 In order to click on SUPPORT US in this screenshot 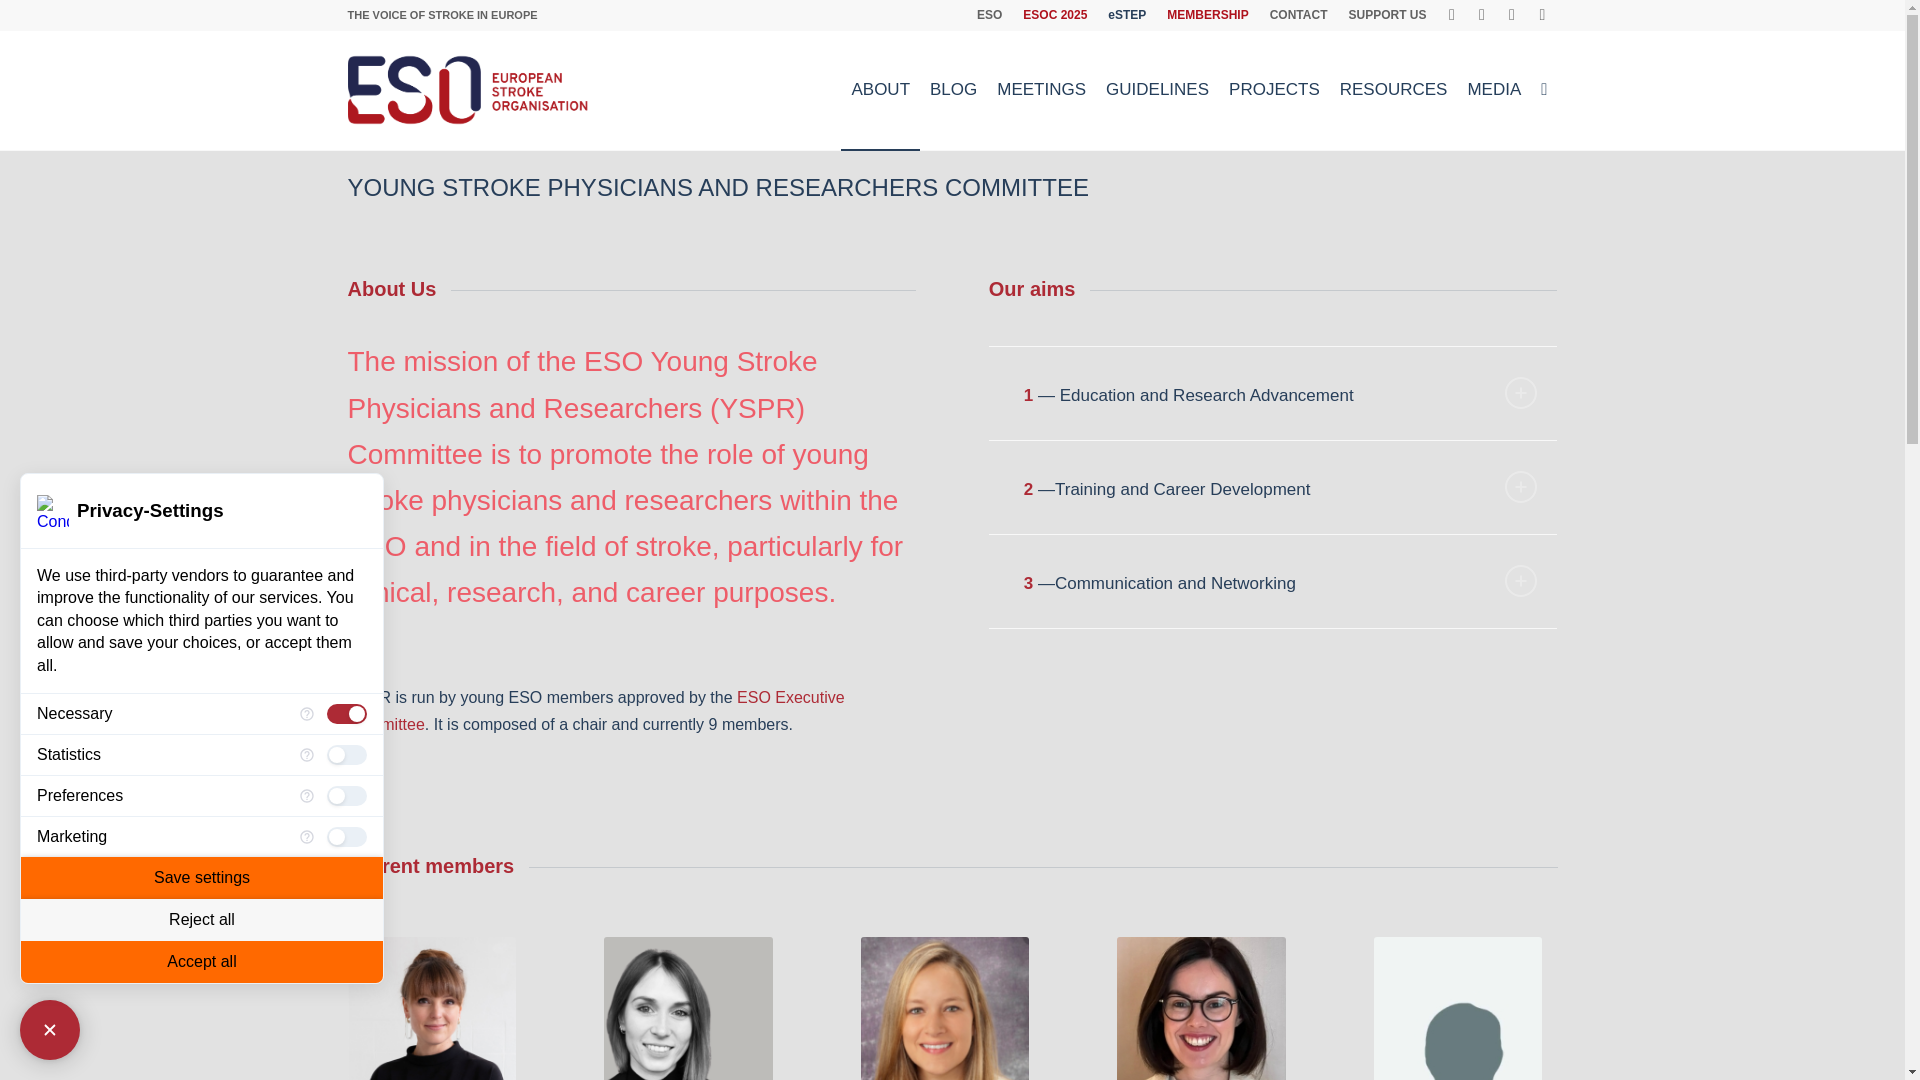, I will do `click(1386, 15)`.